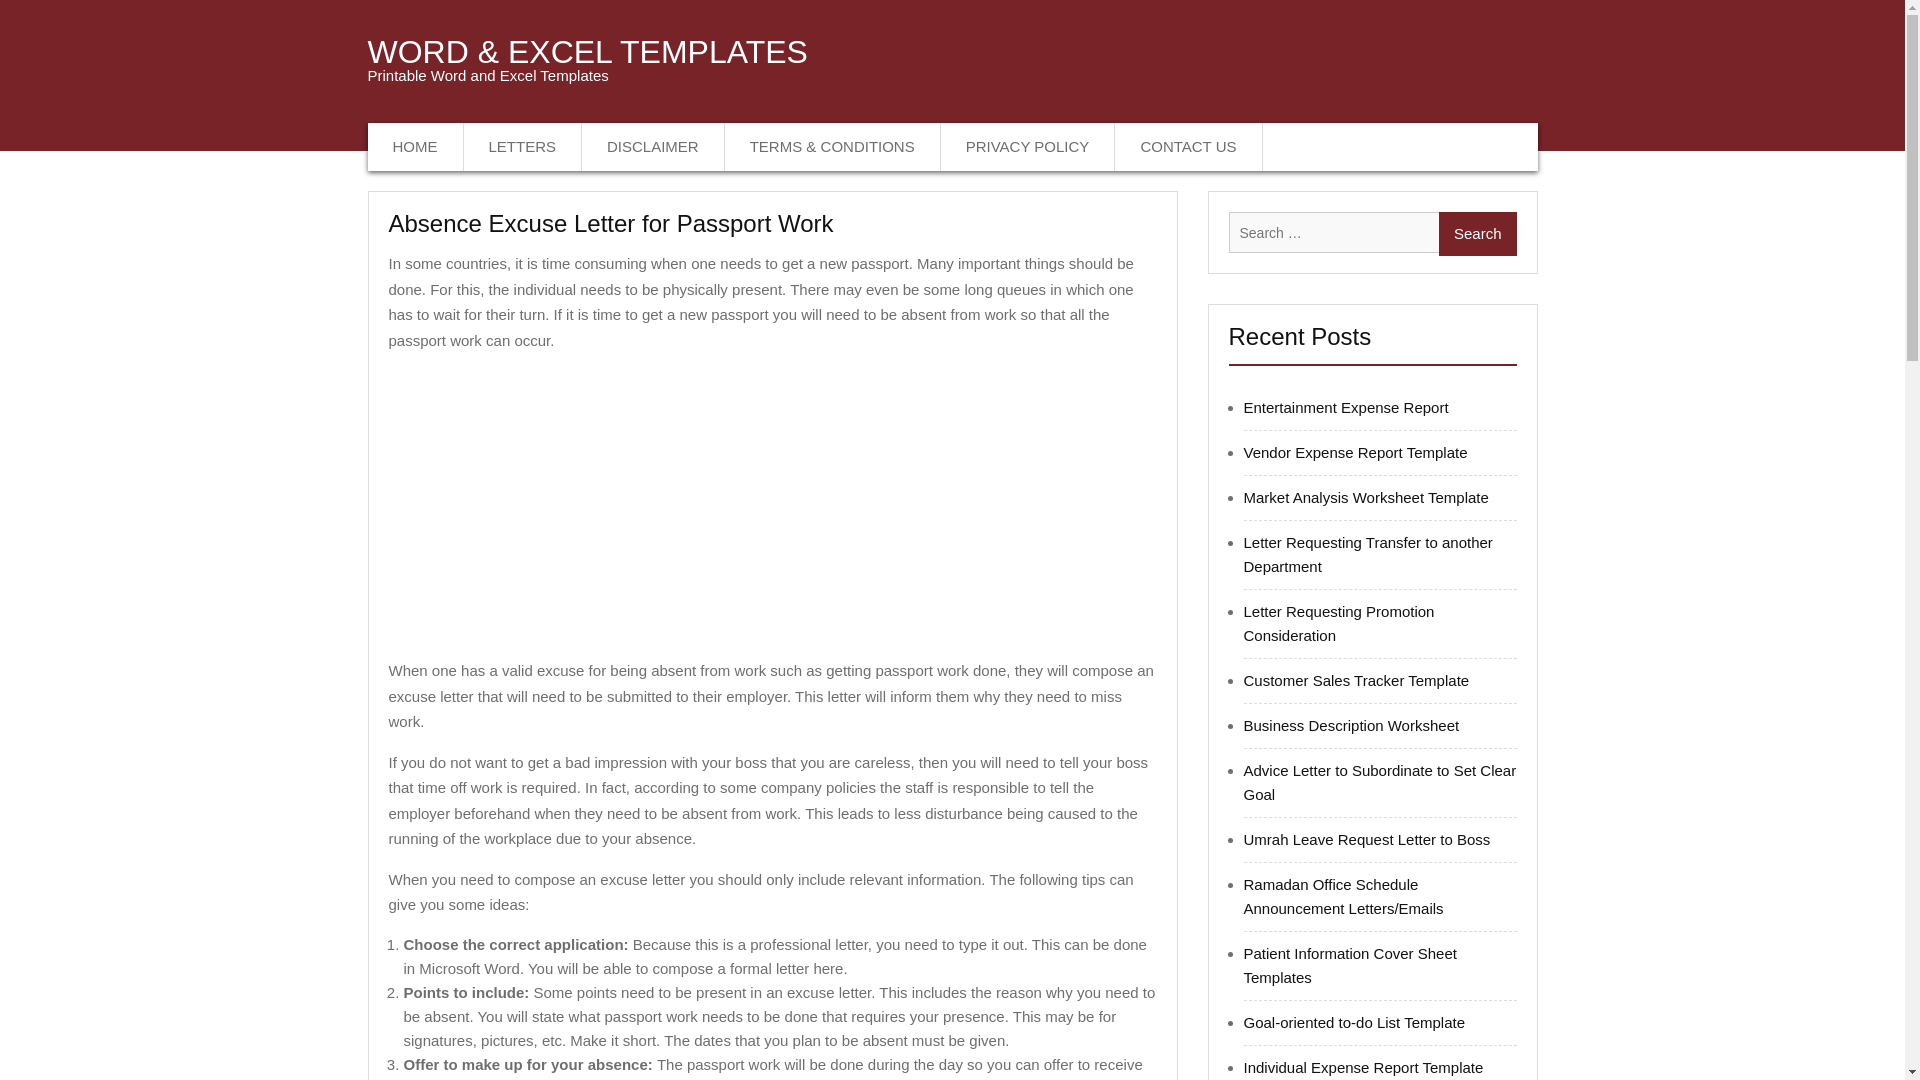  I want to click on Entertainment Expense Report, so click(1346, 406).